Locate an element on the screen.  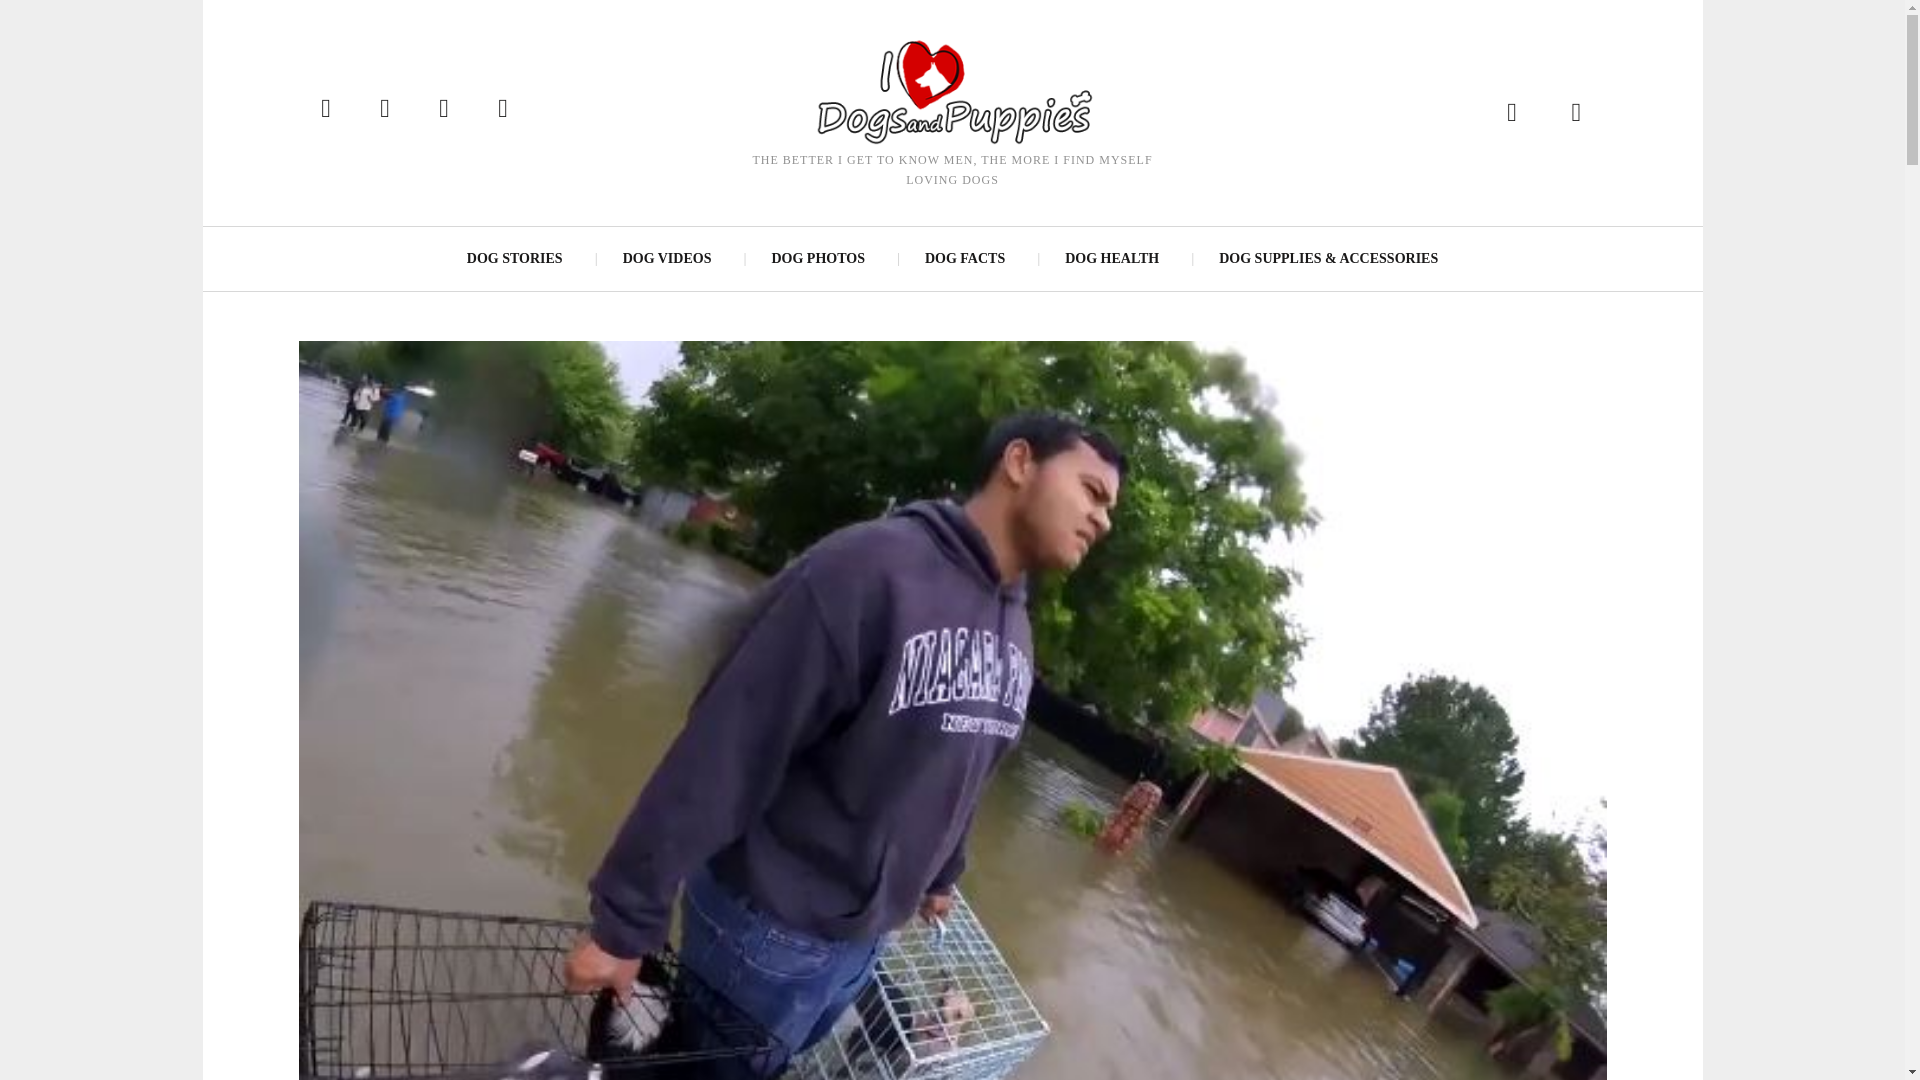
gplus is located at coordinates (504, 108).